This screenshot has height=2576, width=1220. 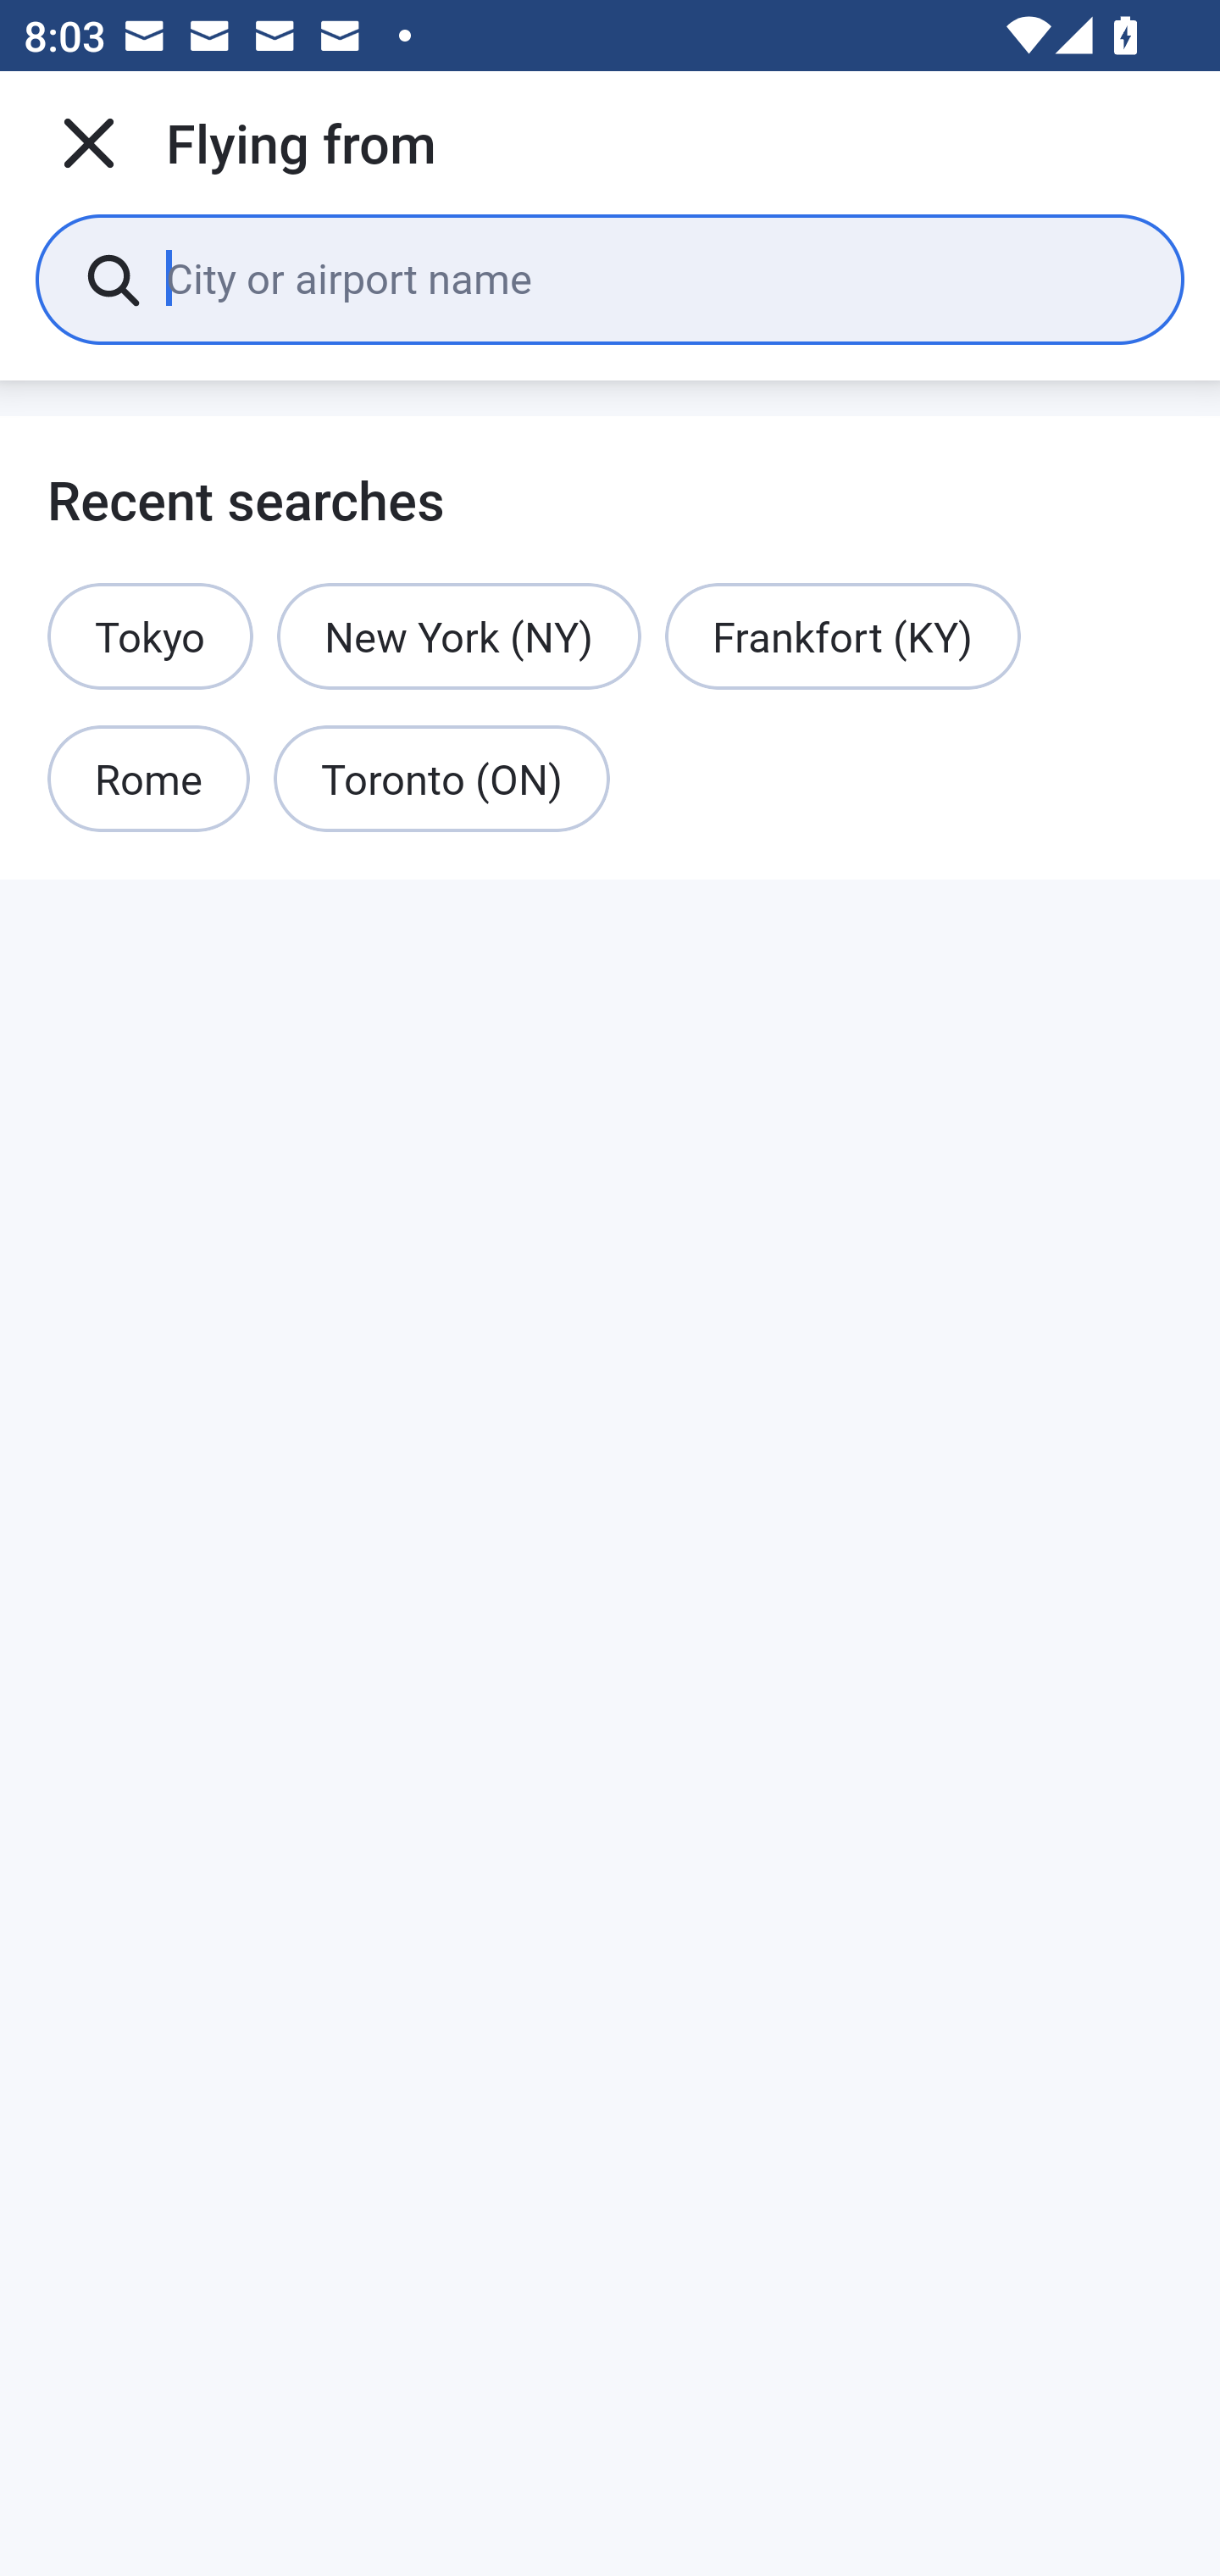 What do you see at coordinates (651, 278) in the screenshot?
I see `City or airport name` at bounding box center [651, 278].